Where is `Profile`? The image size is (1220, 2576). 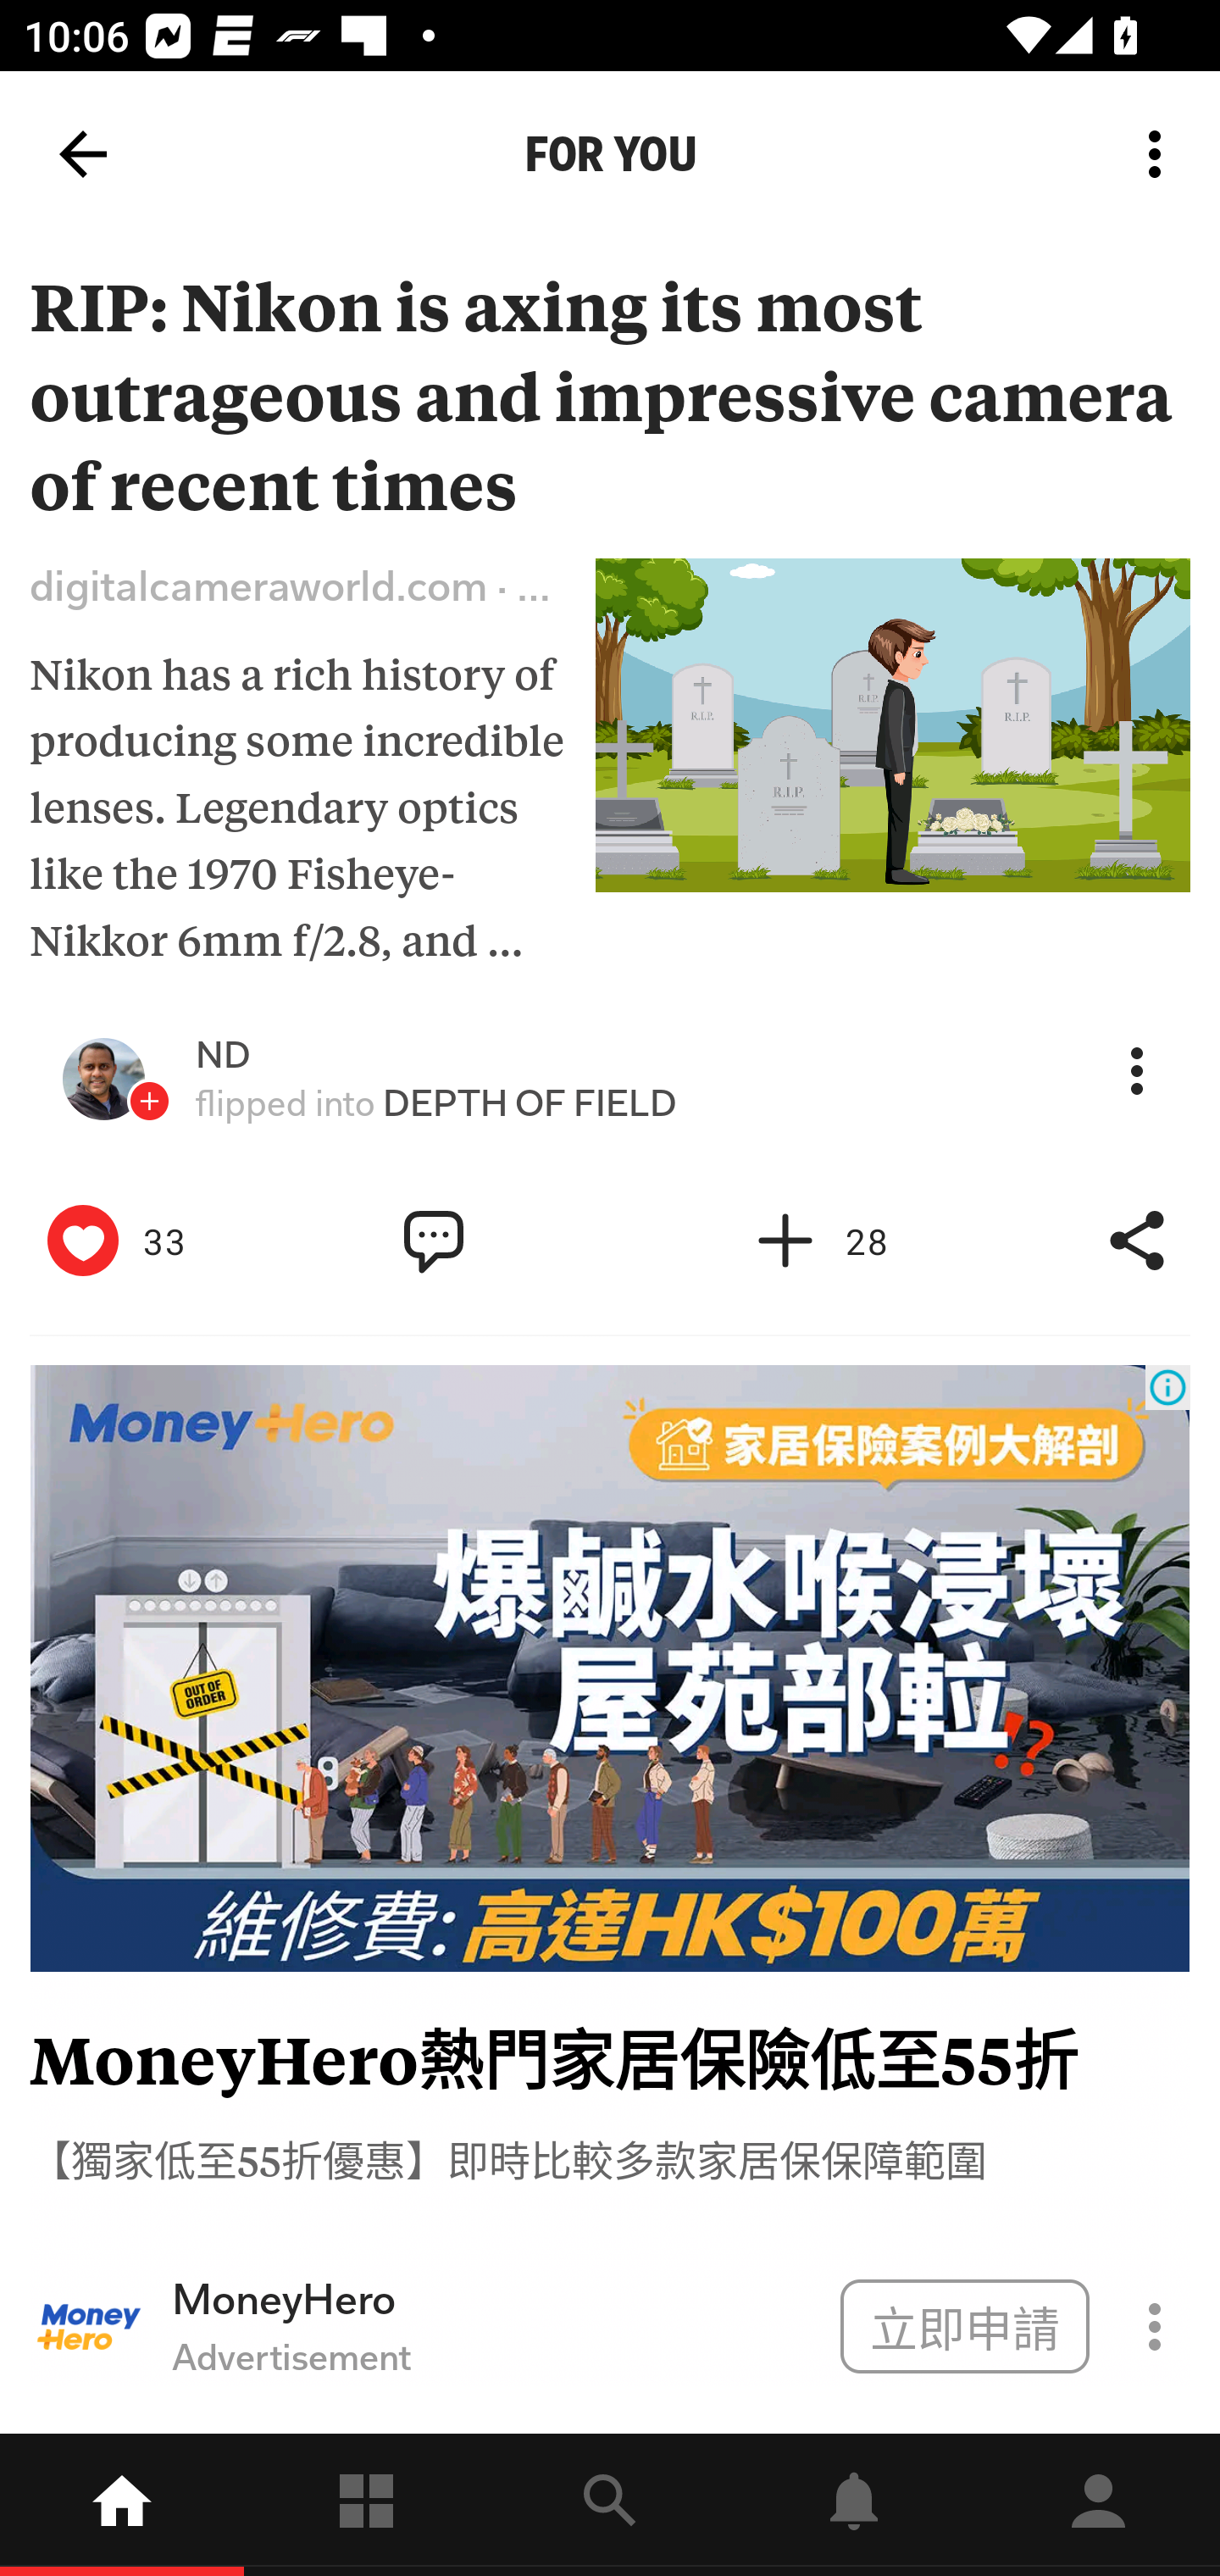 Profile is located at coordinates (1098, 2505).